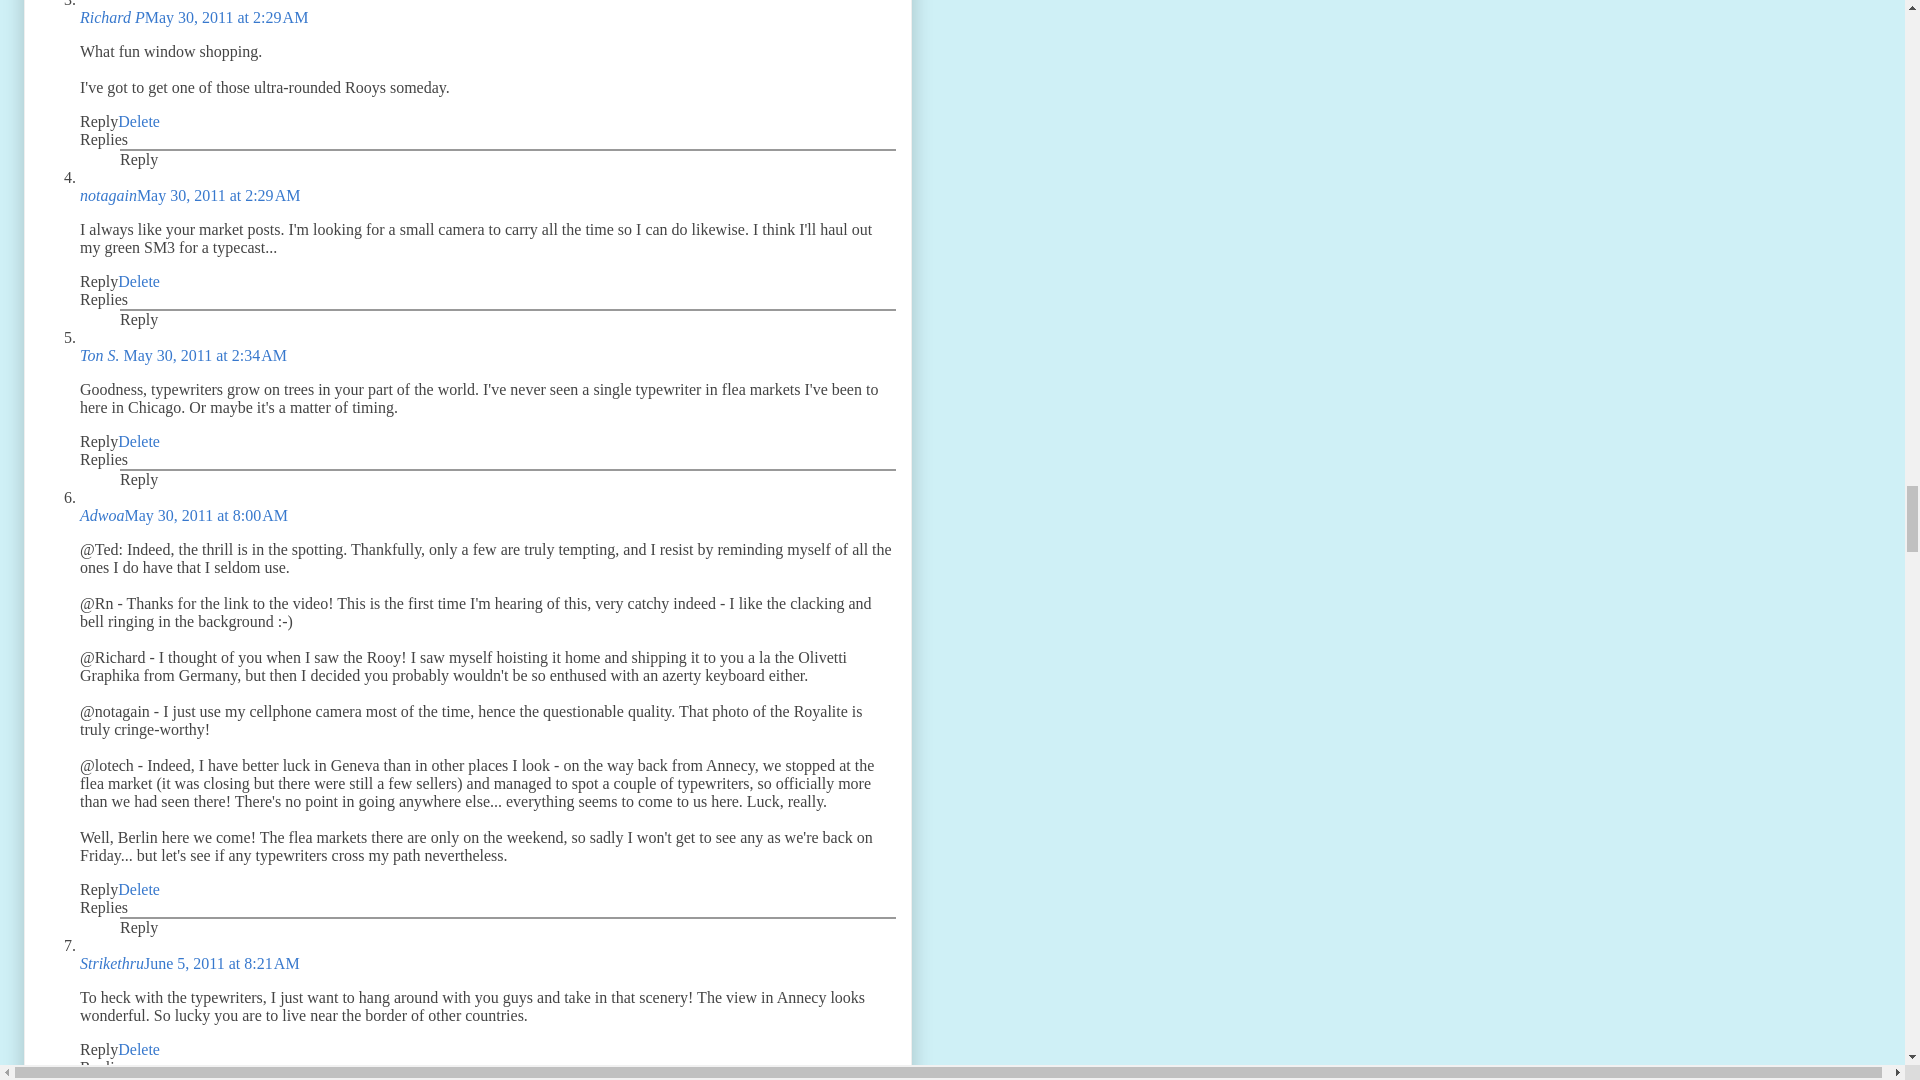  I want to click on Reply, so click(138, 160).